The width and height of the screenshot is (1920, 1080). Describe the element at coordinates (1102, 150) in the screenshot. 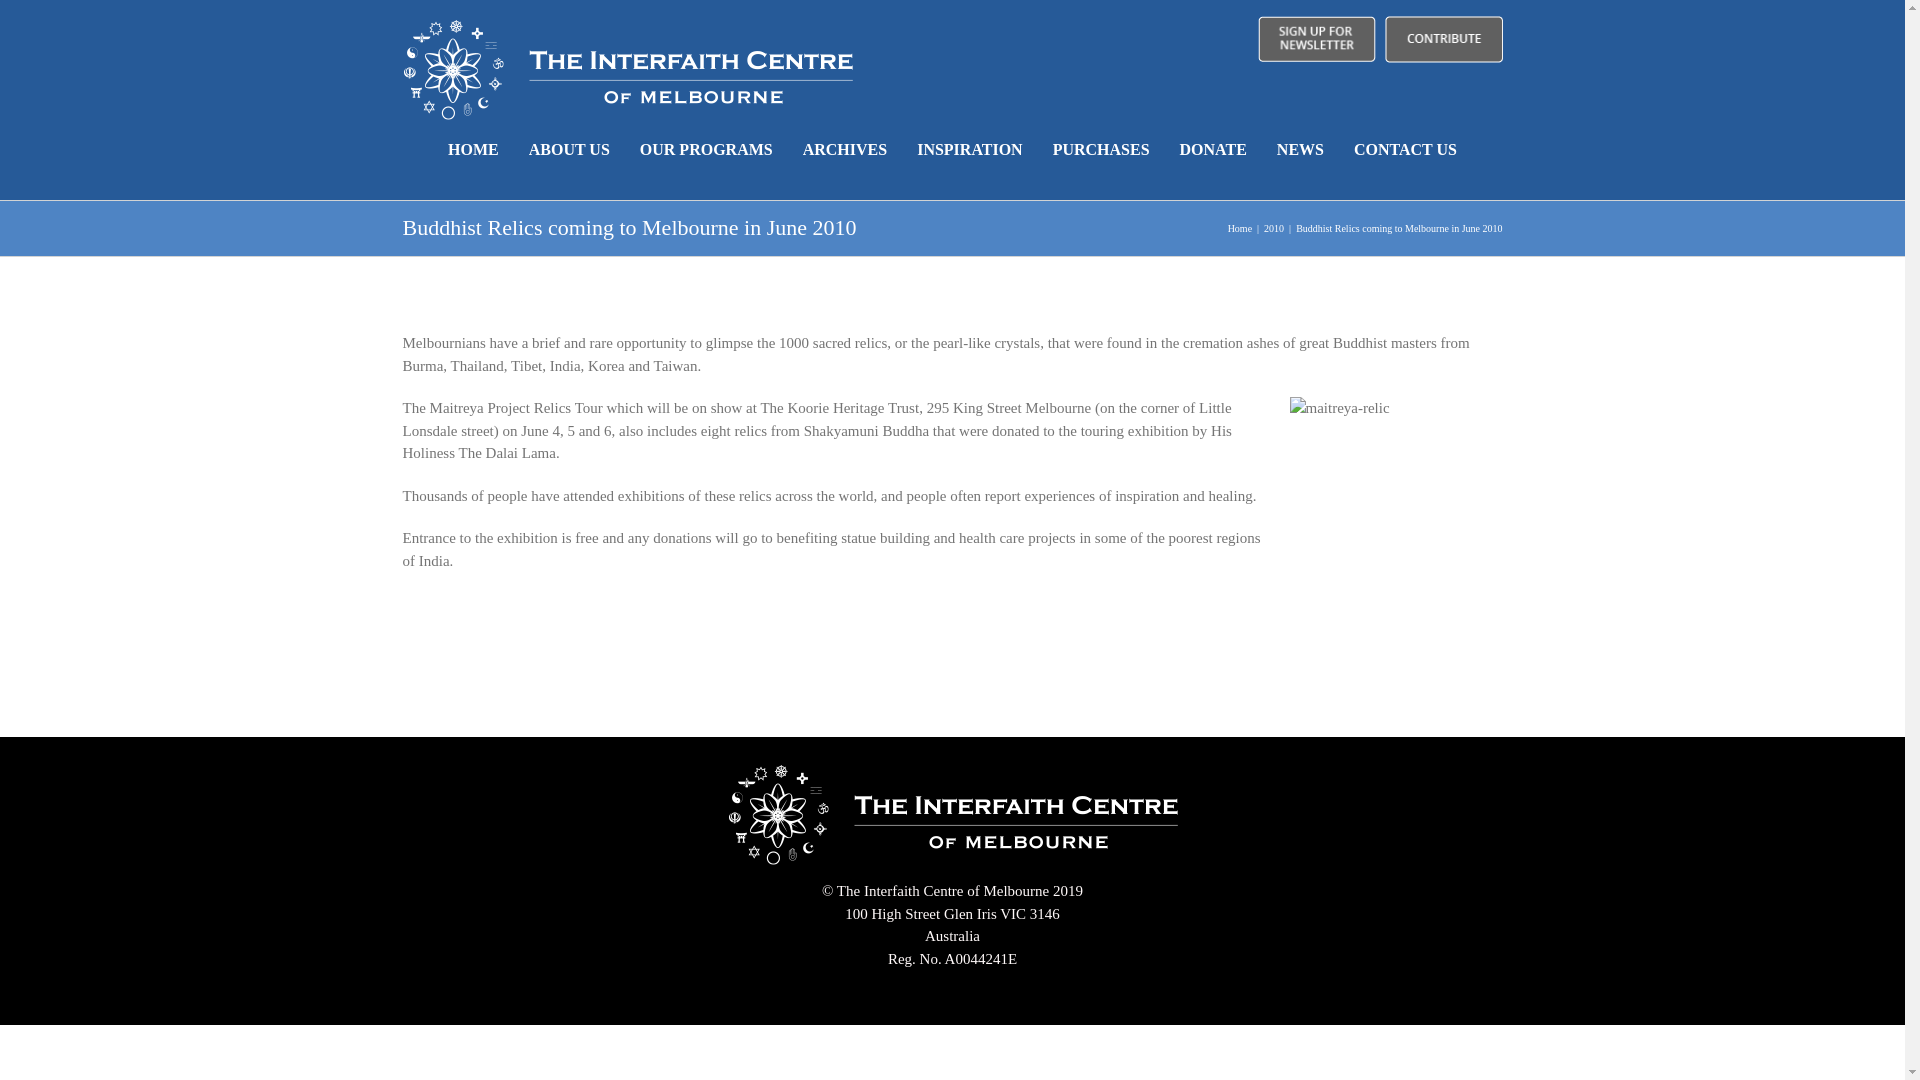

I see `PURCHASES` at that location.